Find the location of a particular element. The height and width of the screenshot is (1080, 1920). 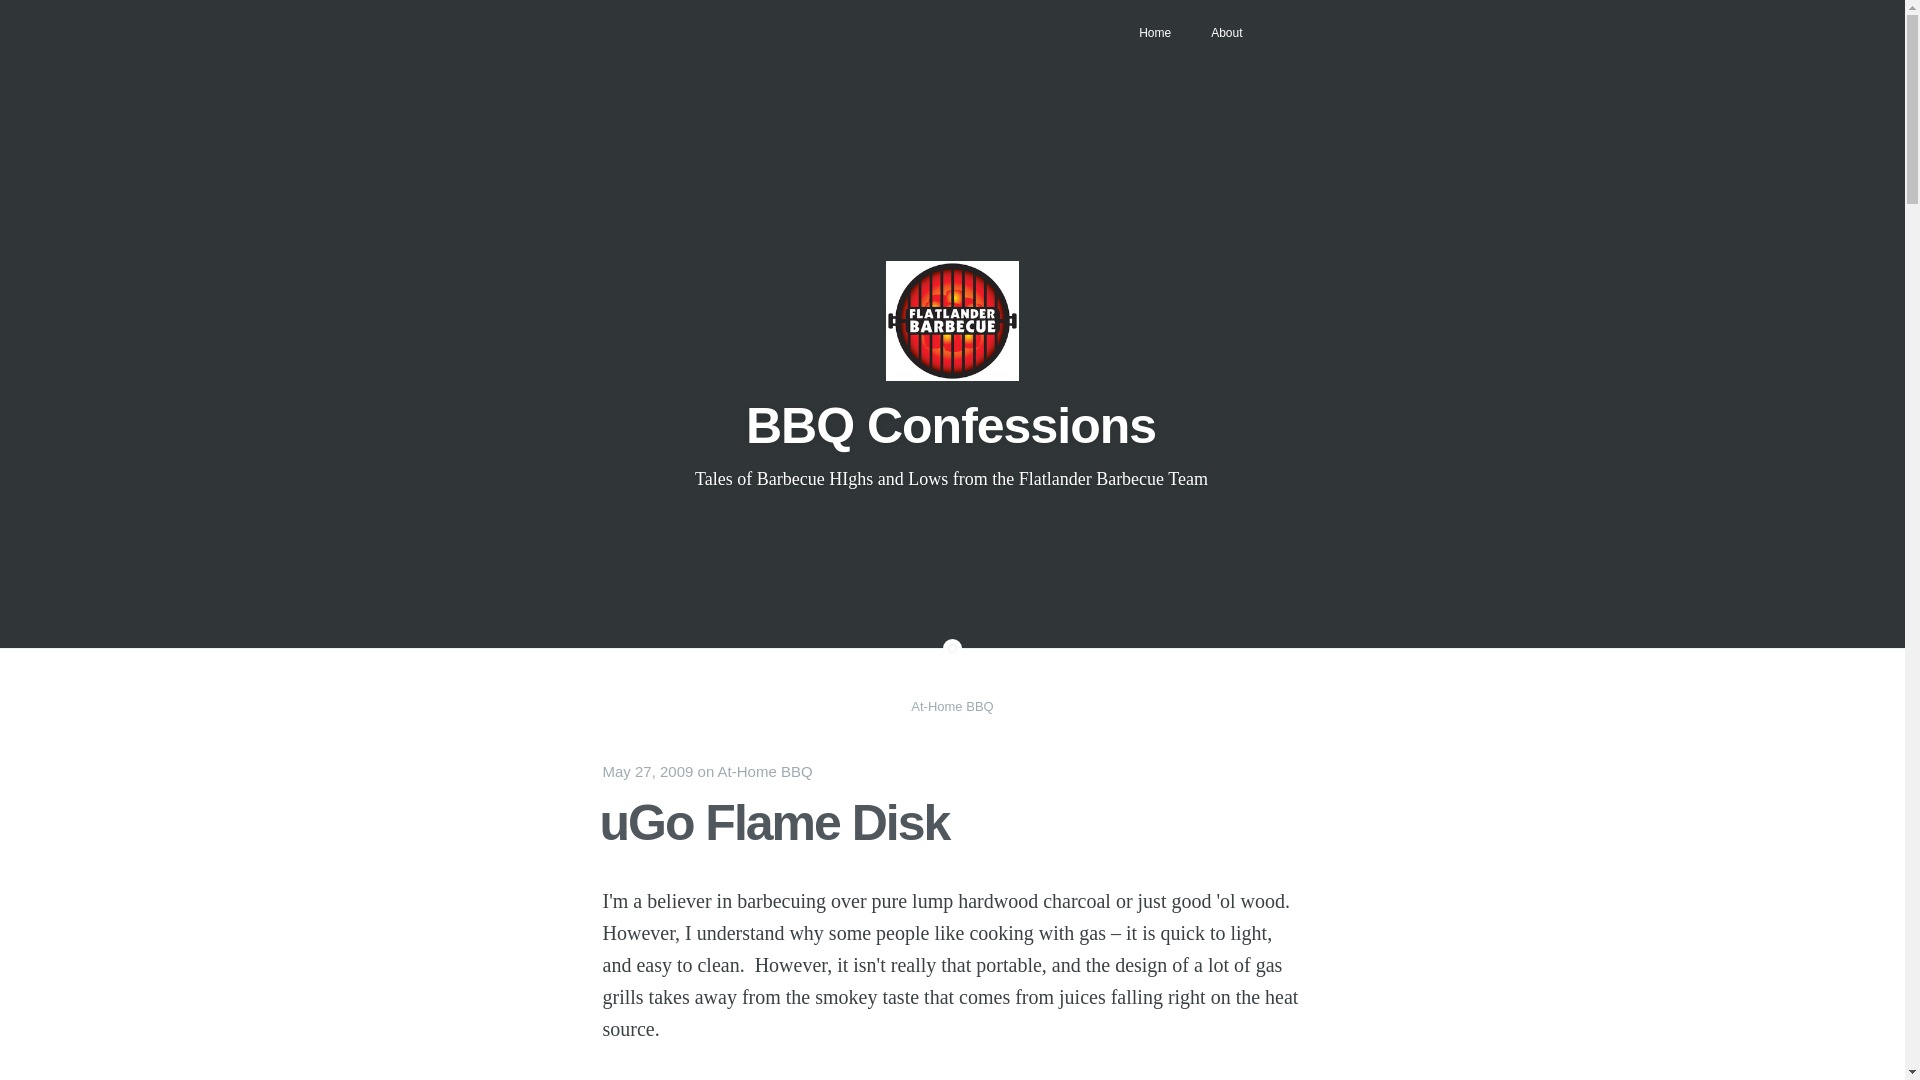

At-Home BBQ is located at coordinates (765, 770).